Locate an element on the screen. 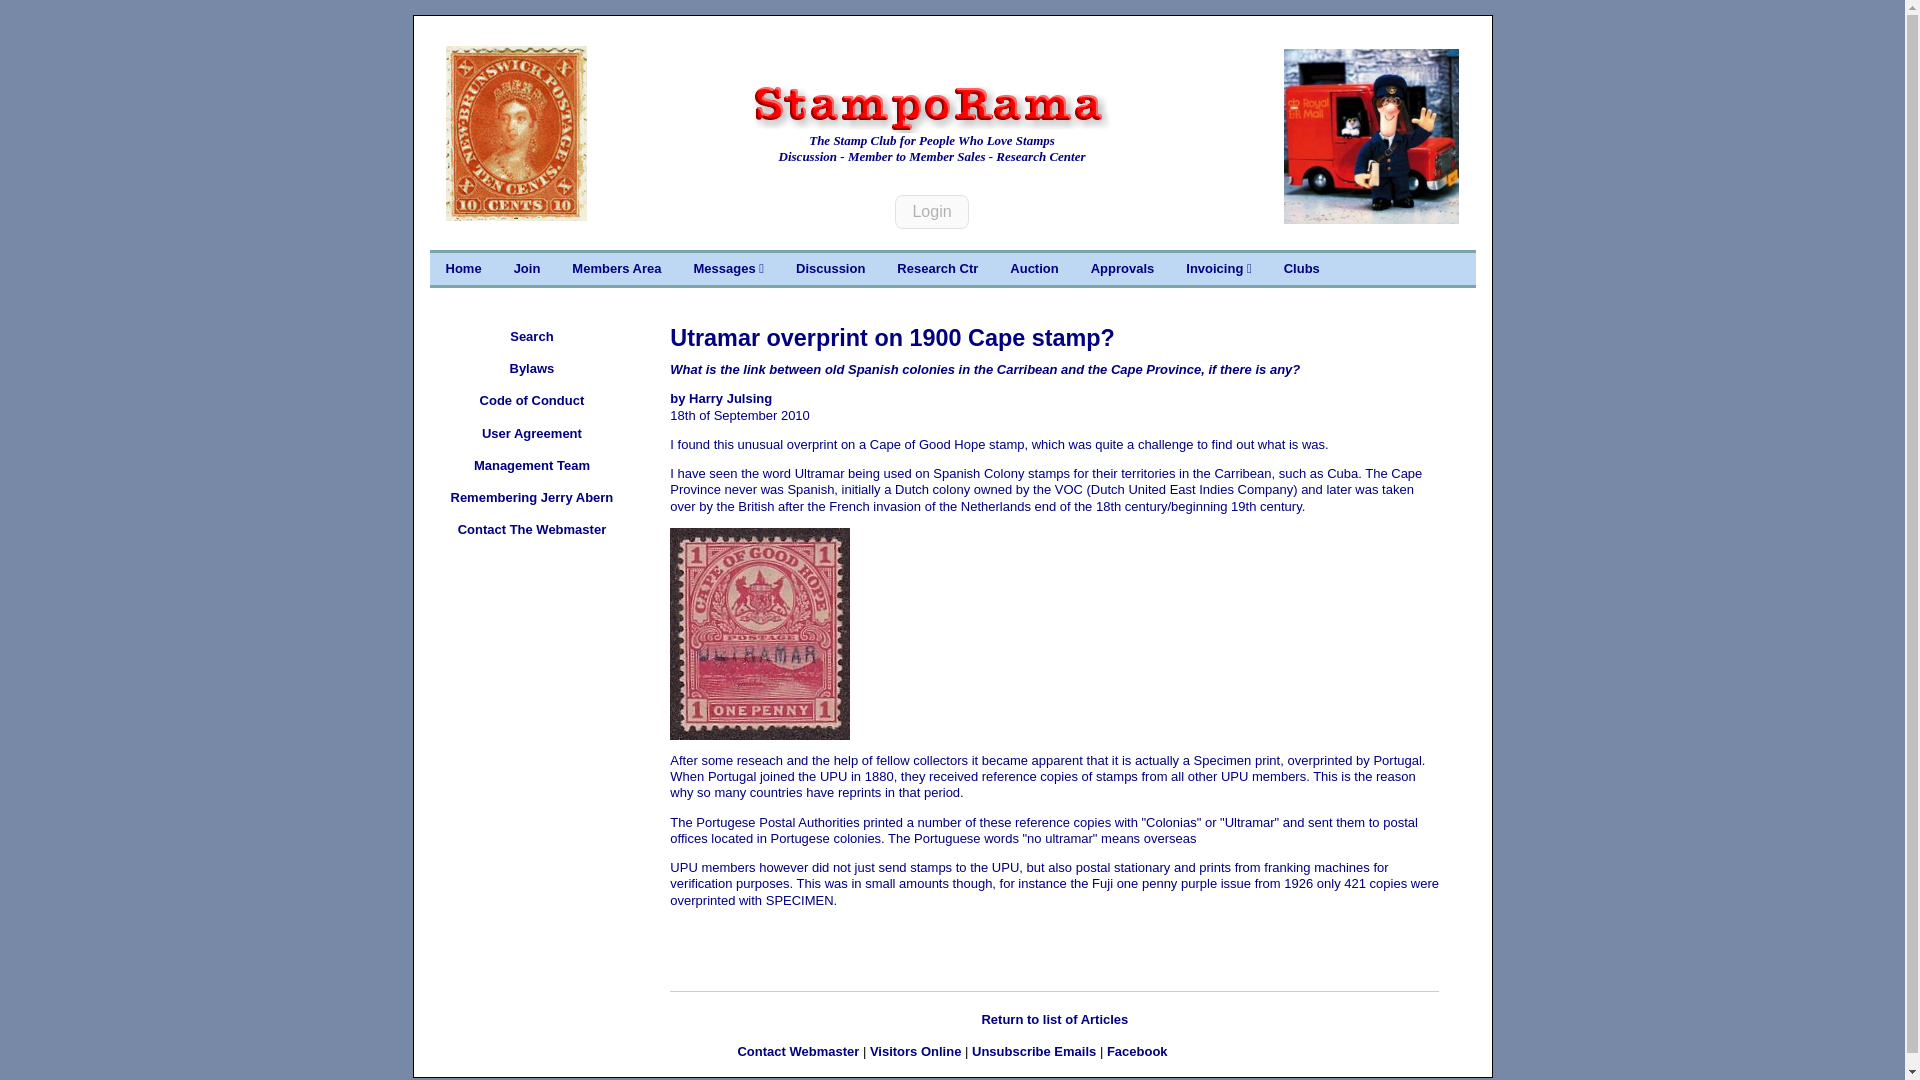 This screenshot has width=1920, height=1080. Login is located at coordinates (930, 212).